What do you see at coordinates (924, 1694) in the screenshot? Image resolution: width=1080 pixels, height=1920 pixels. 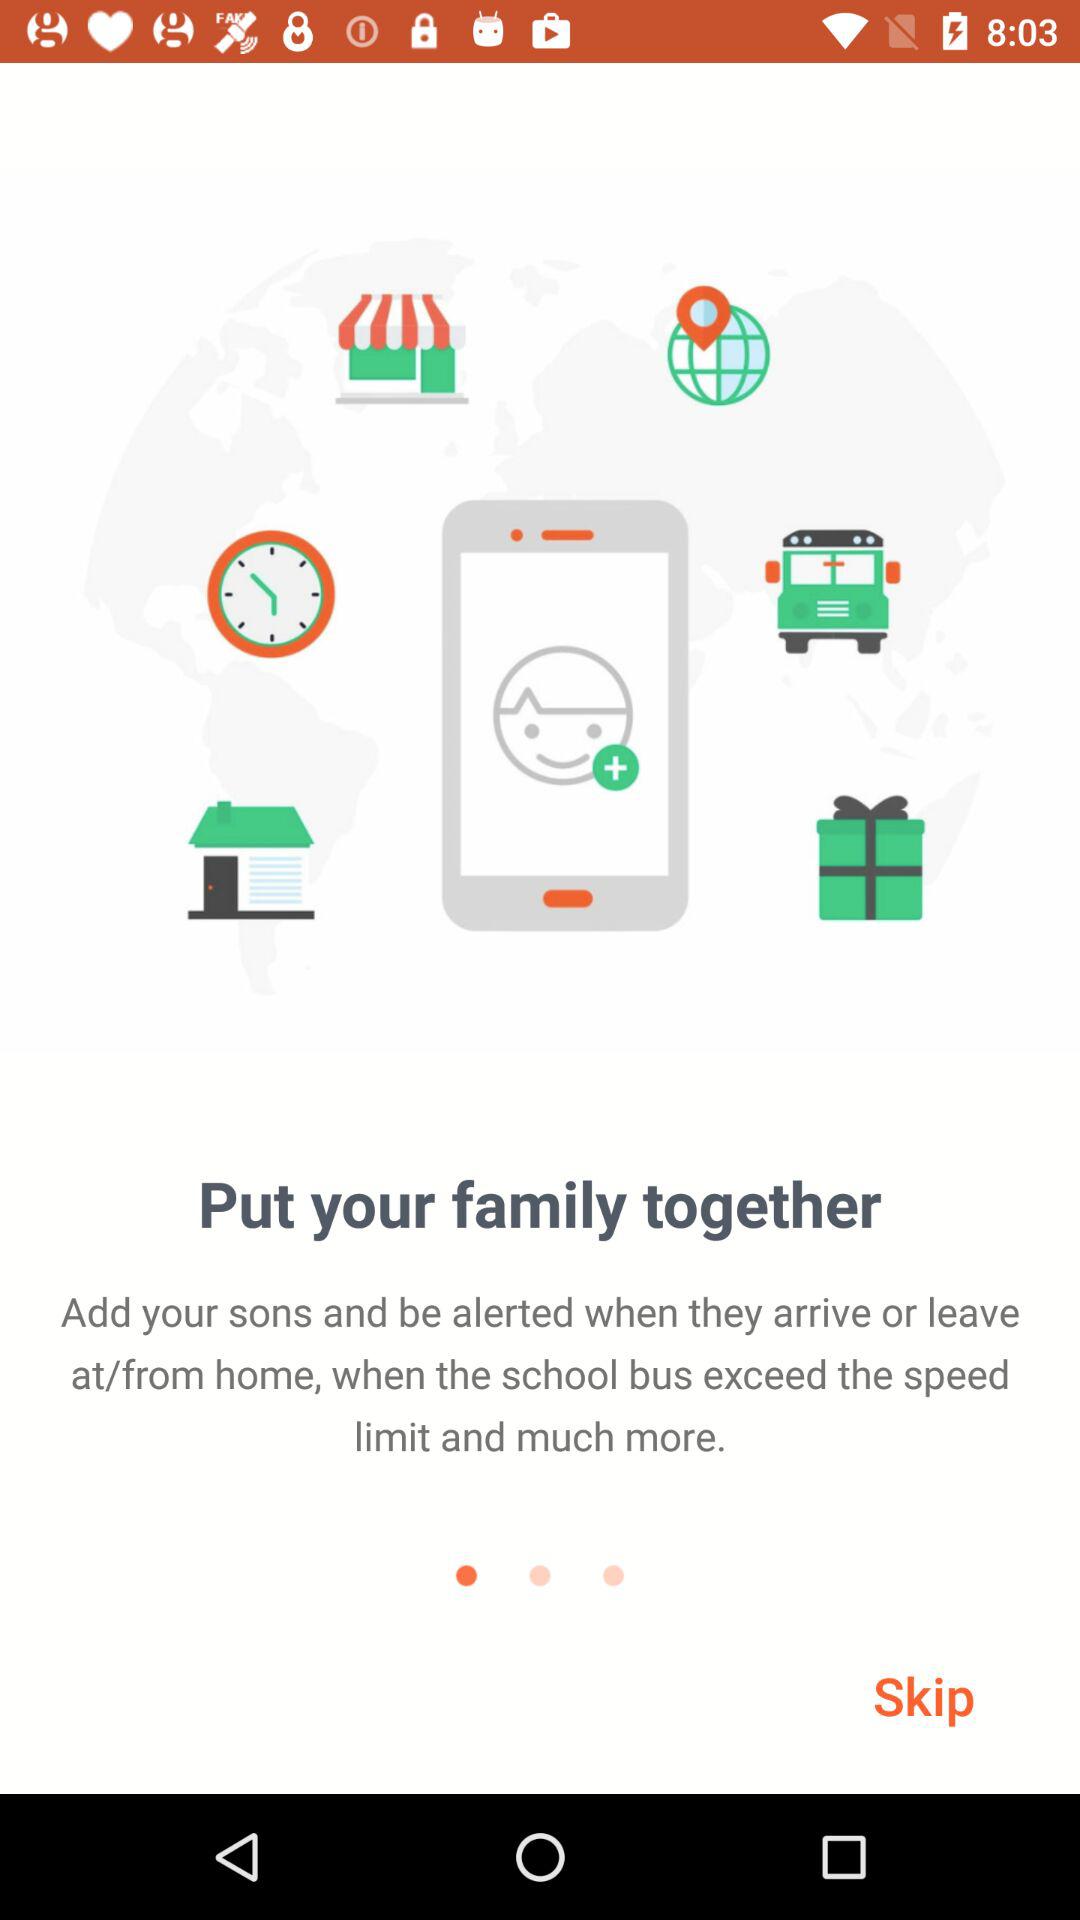 I see `launch the skip item` at bounding box center [924, 1694].